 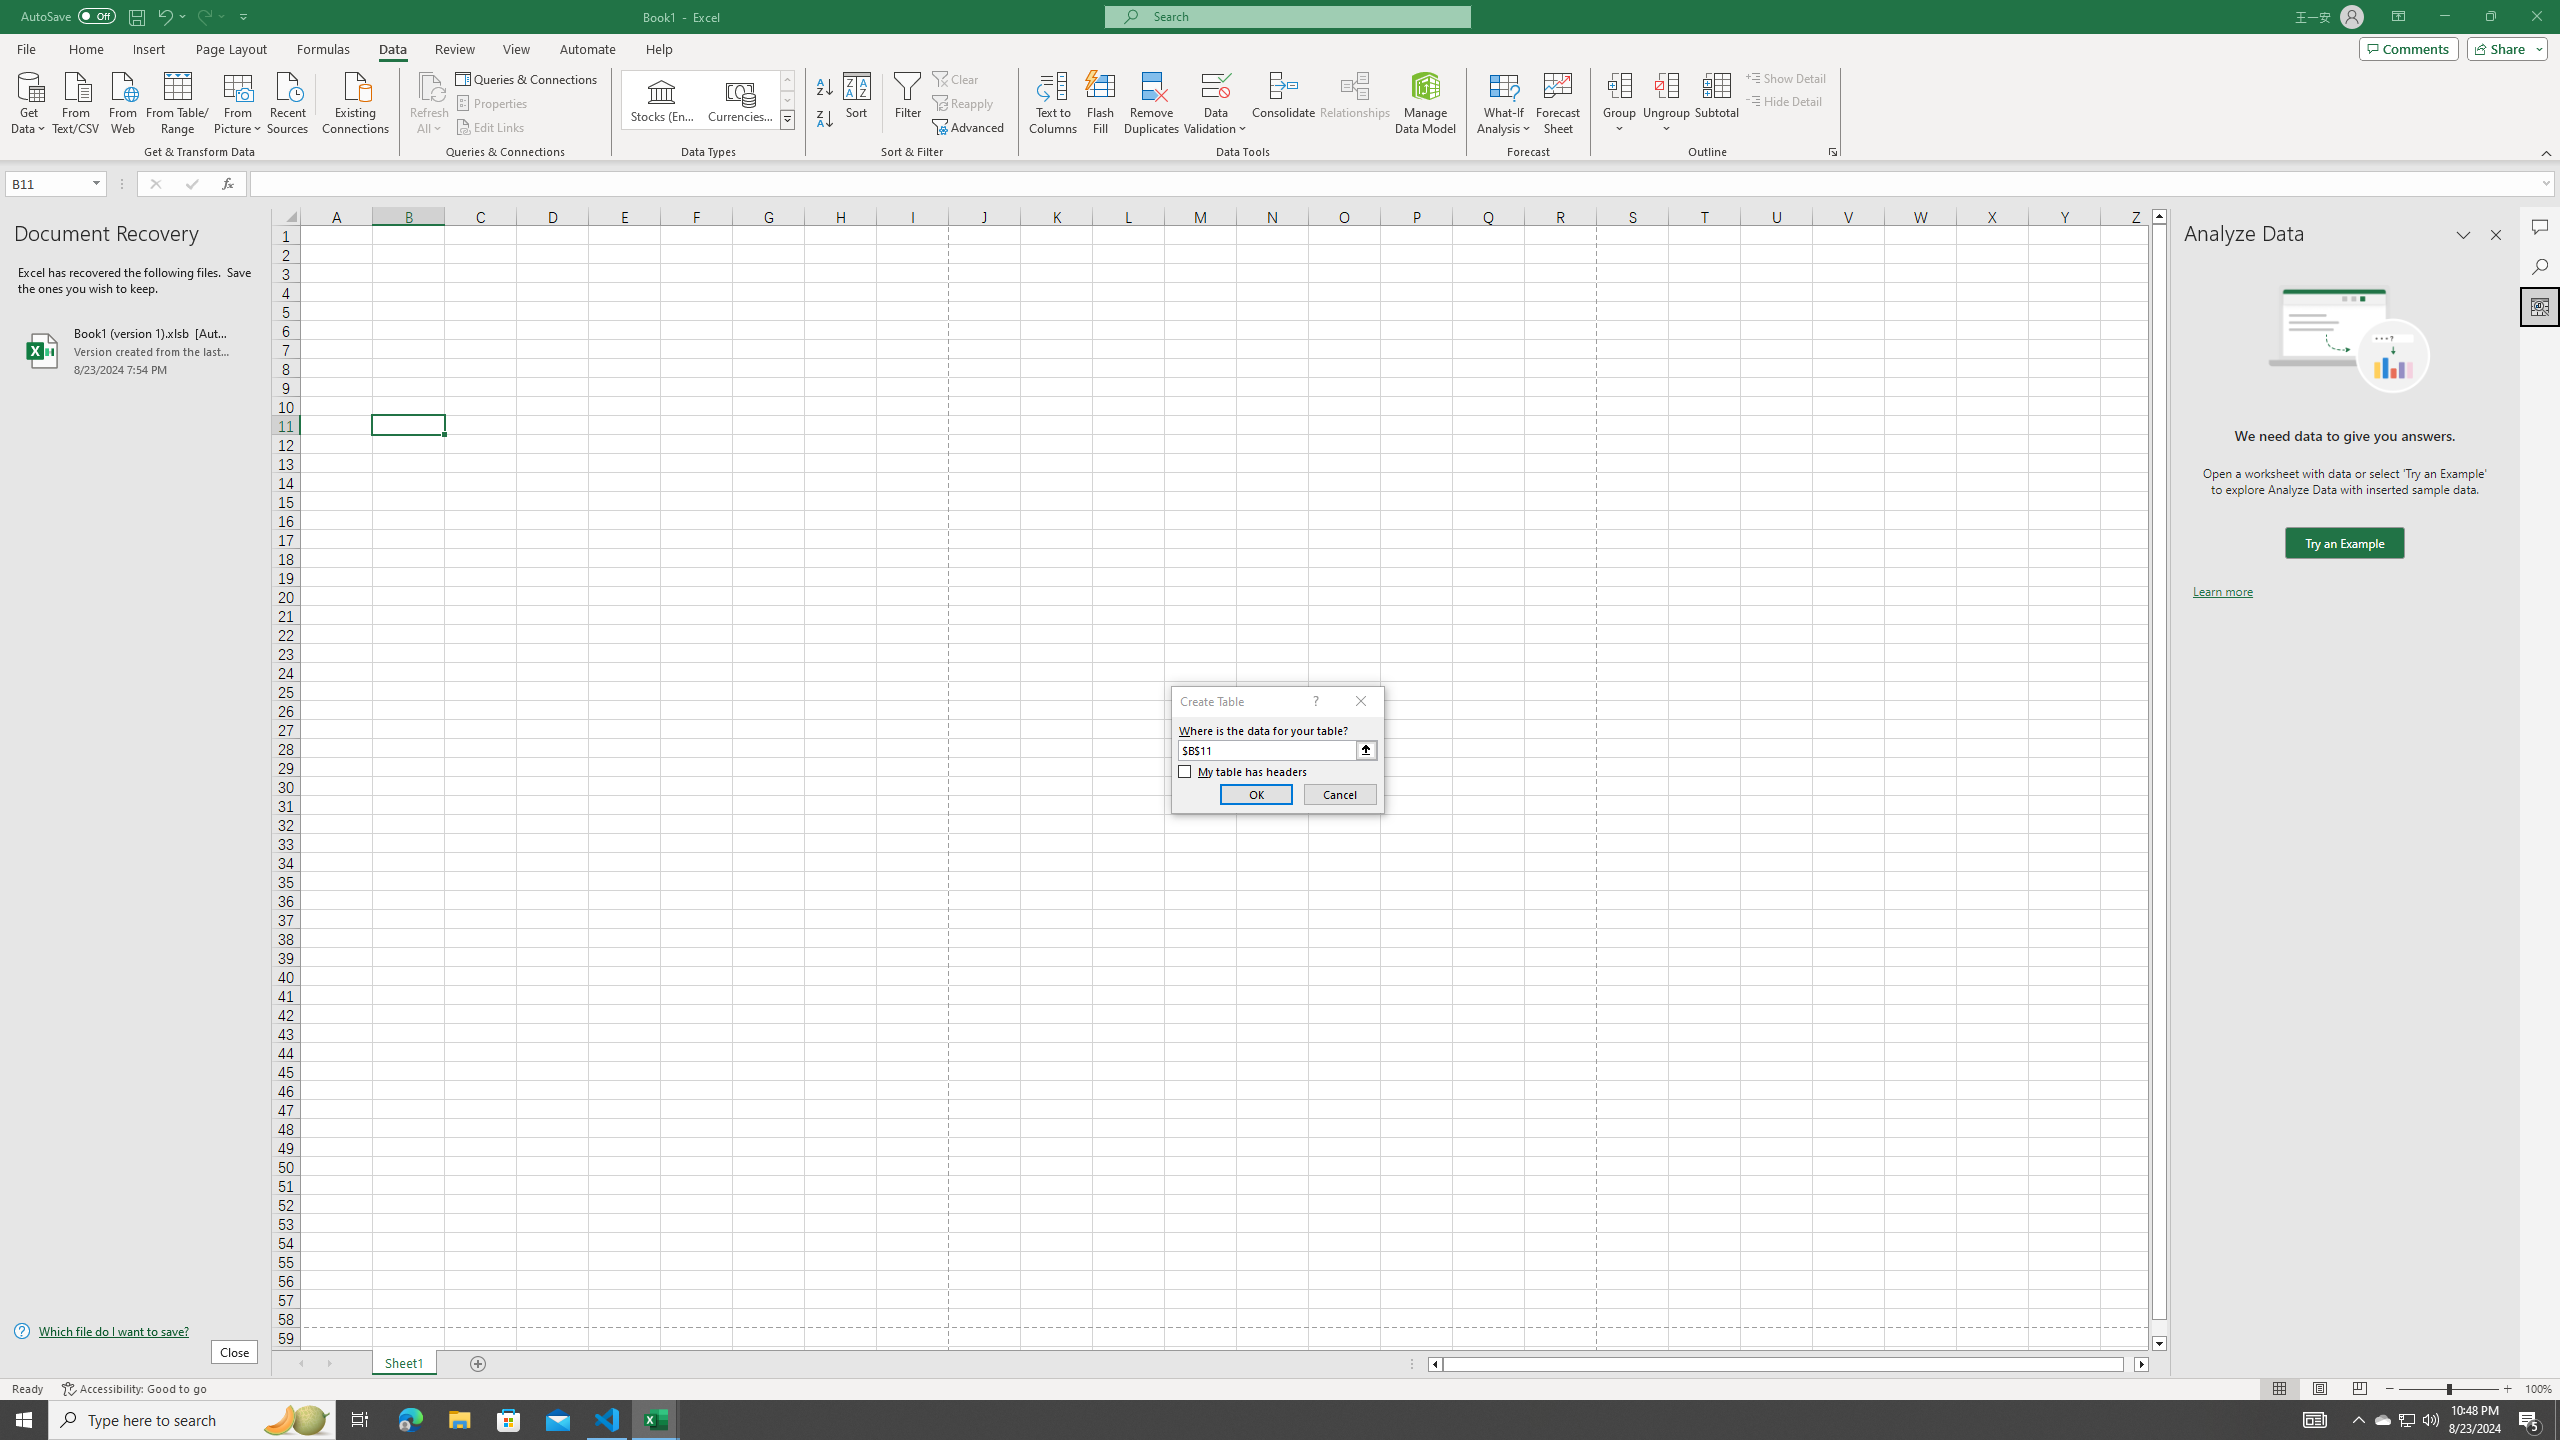 I want to click on Show Detail, so click(x=1786, y=78).